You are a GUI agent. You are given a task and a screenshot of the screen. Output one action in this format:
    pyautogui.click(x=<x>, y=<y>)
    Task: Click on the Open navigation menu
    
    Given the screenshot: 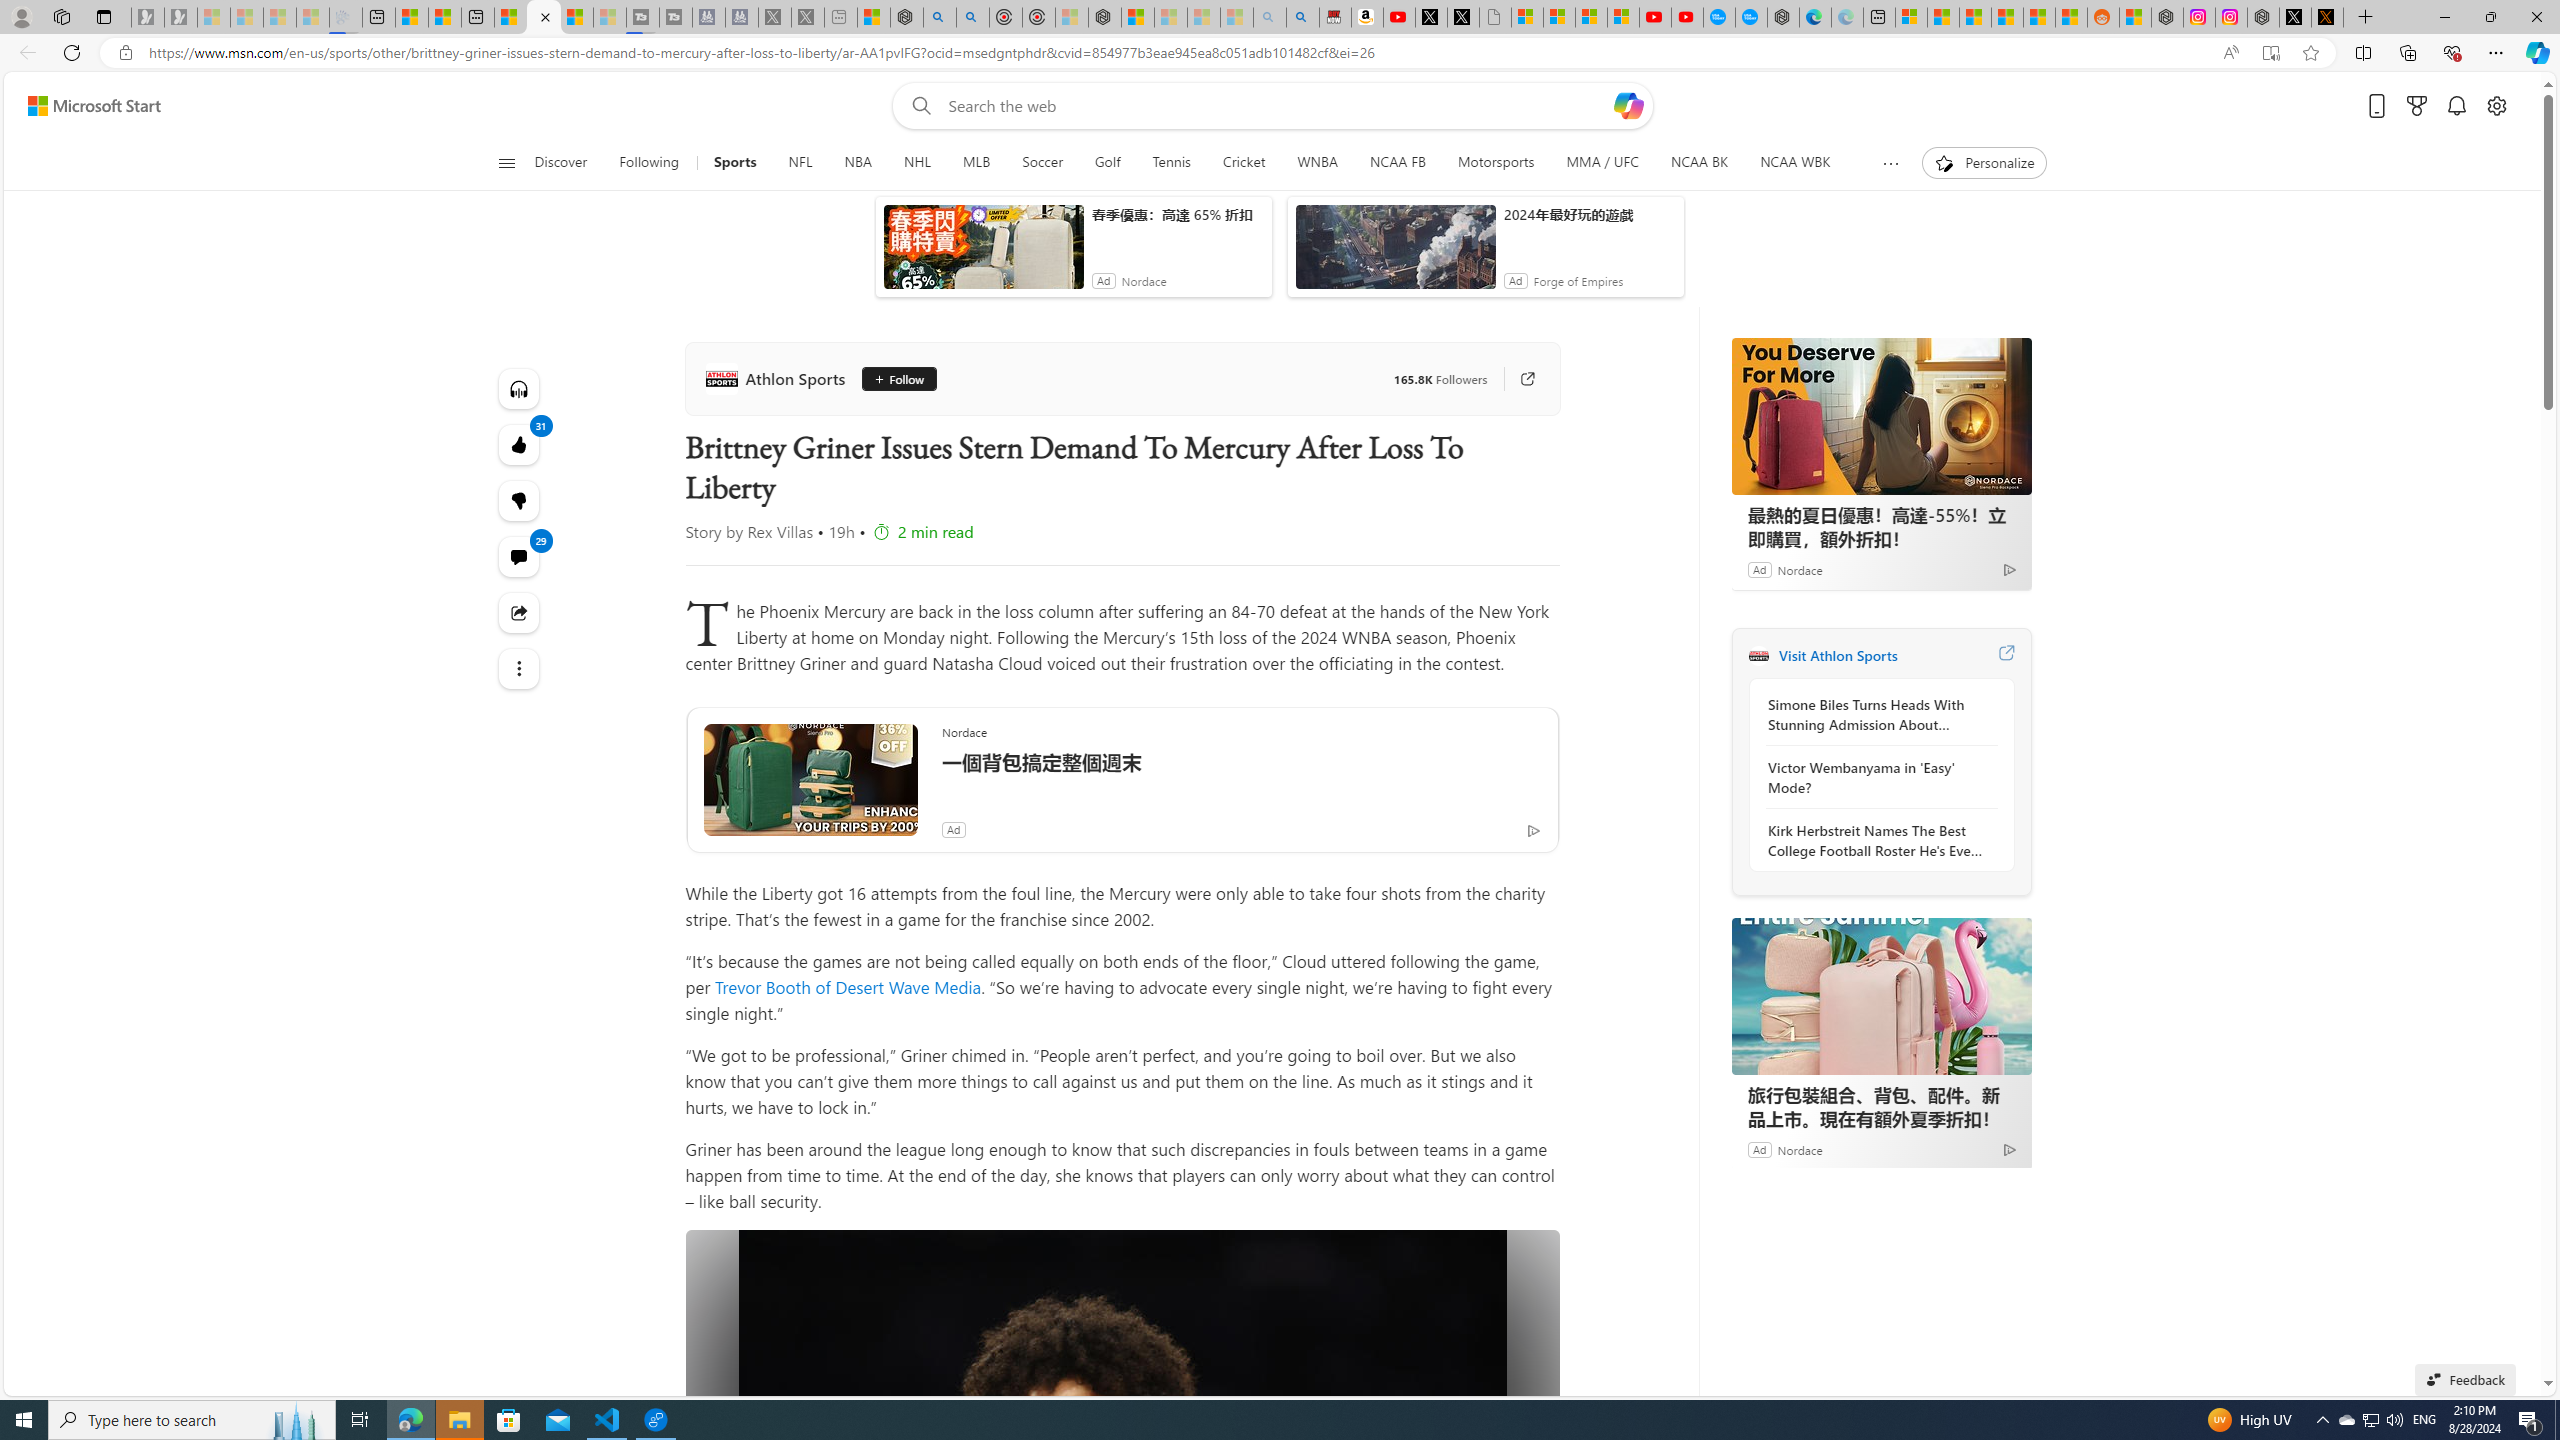 What is the action you would take?
    pyautogui.click(x=505, y=162)
    